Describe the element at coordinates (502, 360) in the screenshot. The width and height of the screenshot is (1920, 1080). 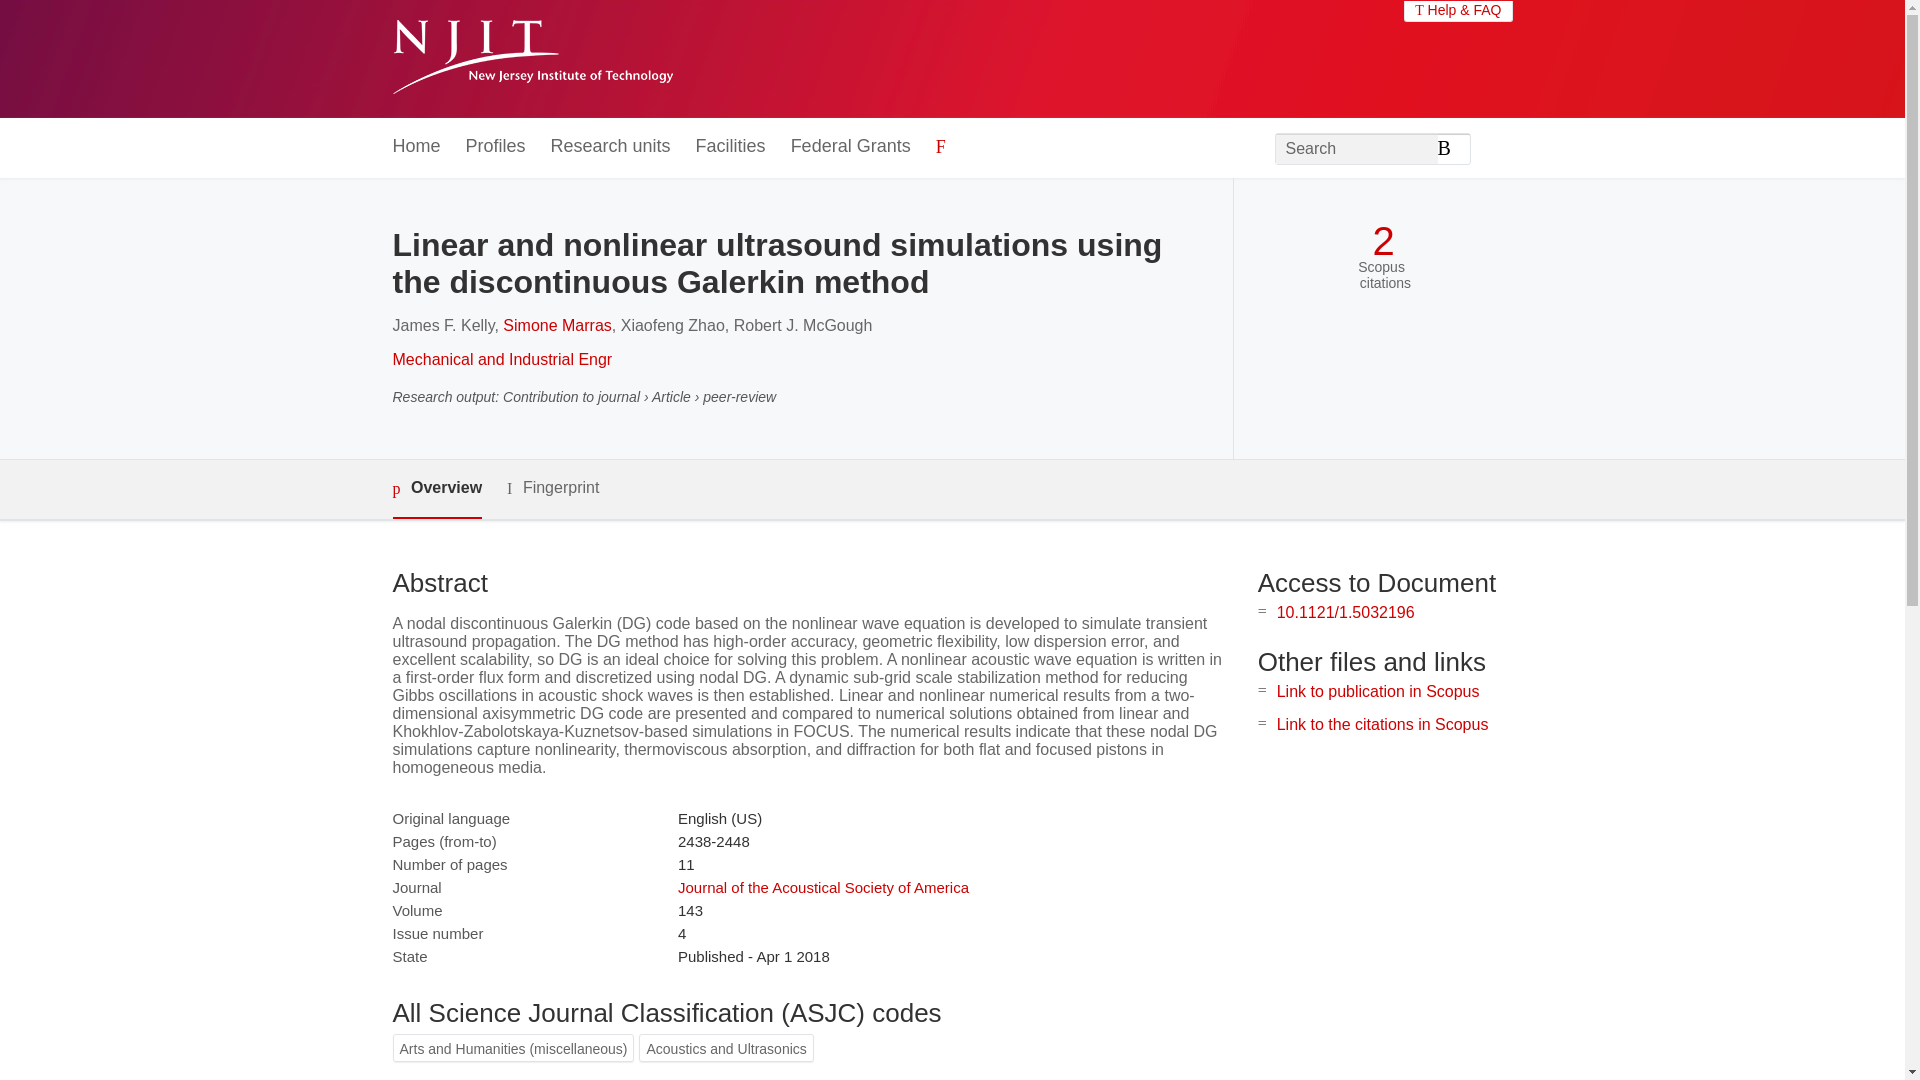
I see `Mechanical and Industrial Engr` at that location.